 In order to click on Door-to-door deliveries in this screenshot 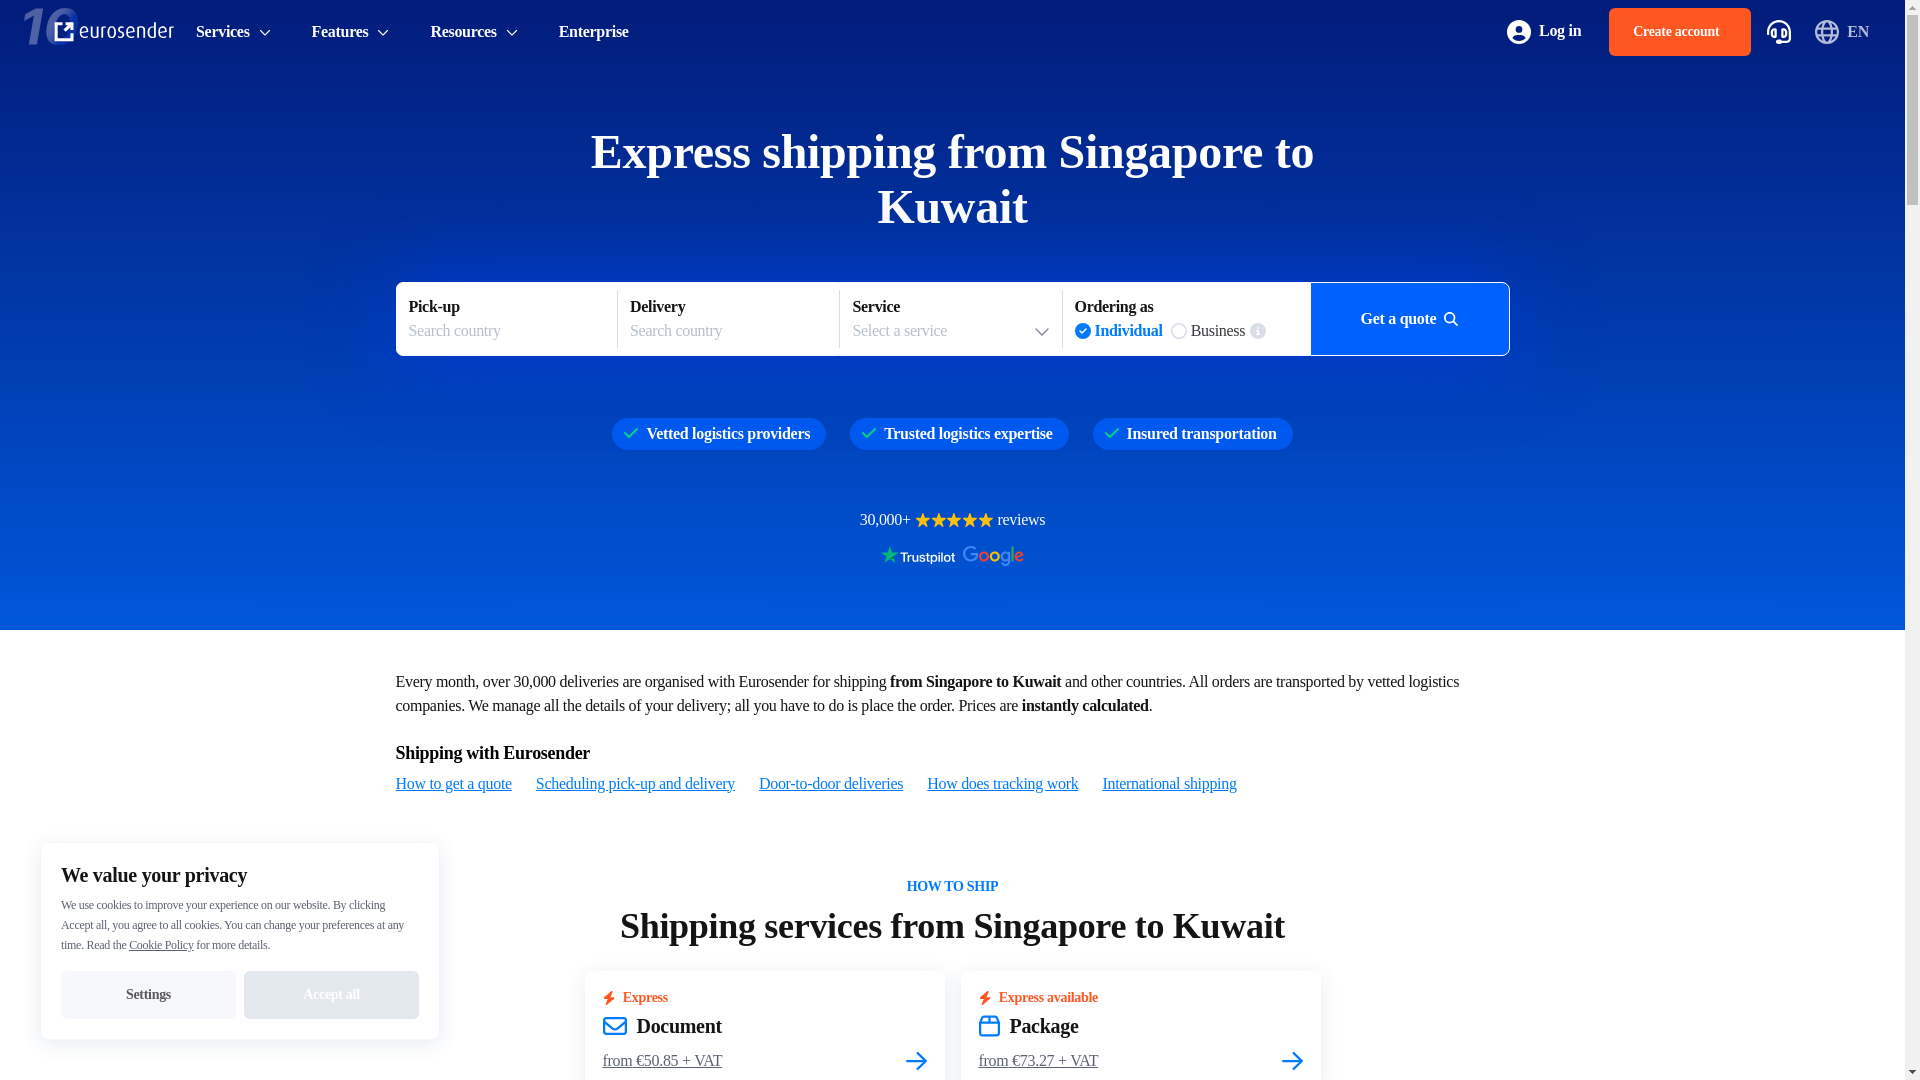, I will do `click(830, 784)`.